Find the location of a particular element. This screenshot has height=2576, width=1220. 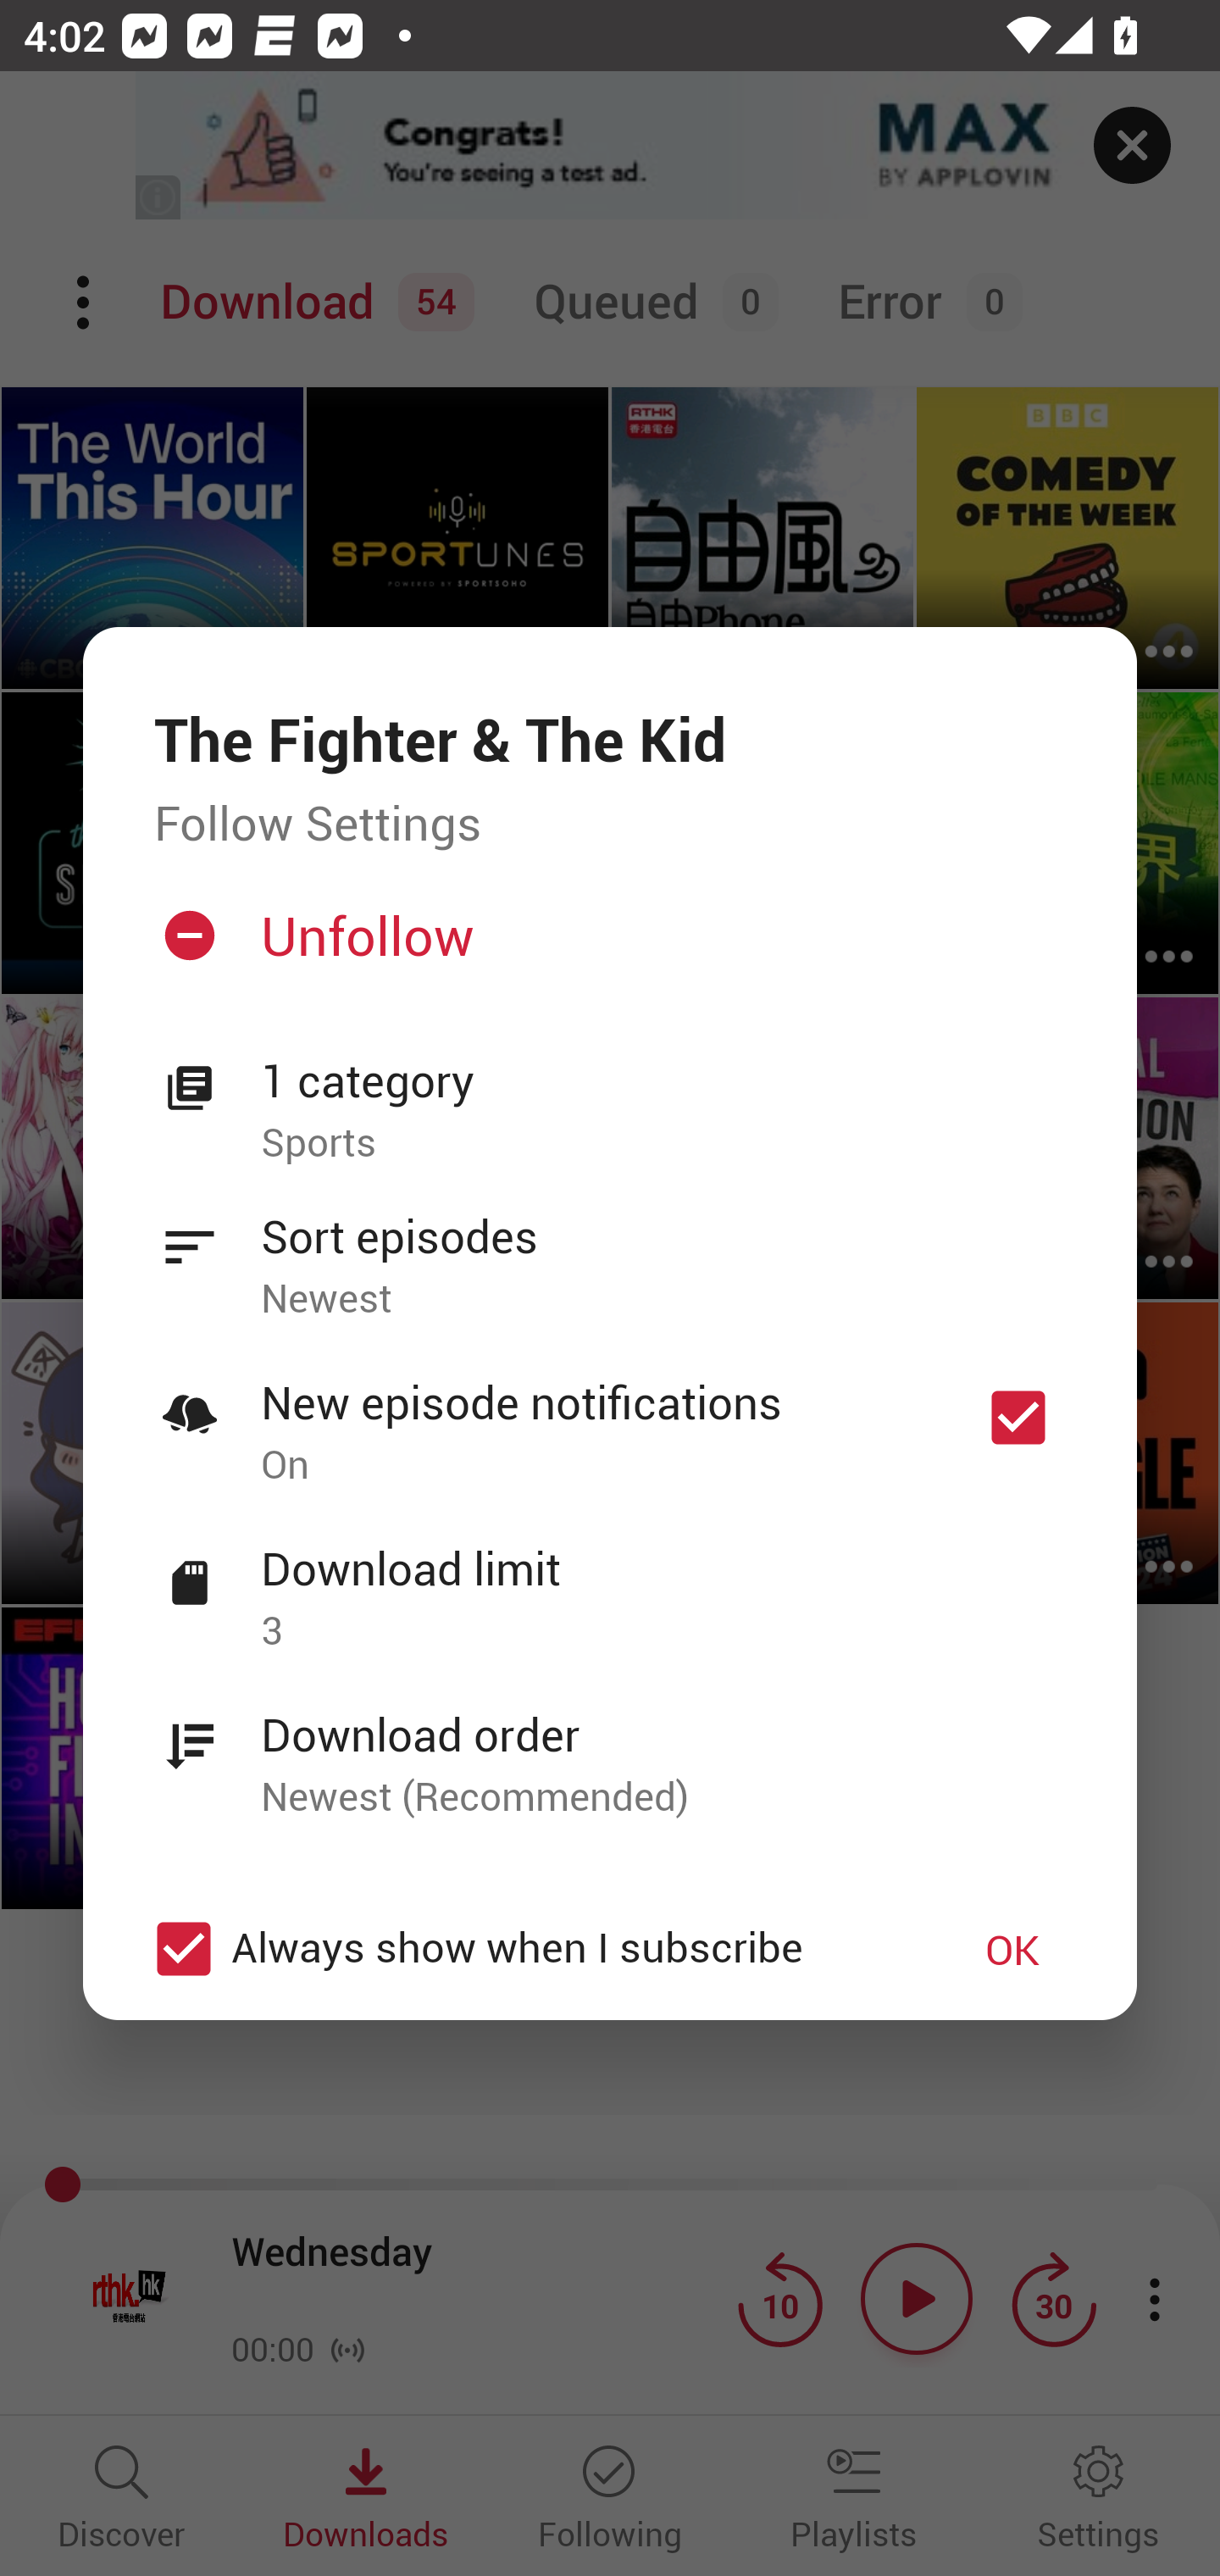

OK is located at coordinates (1012, 1949).